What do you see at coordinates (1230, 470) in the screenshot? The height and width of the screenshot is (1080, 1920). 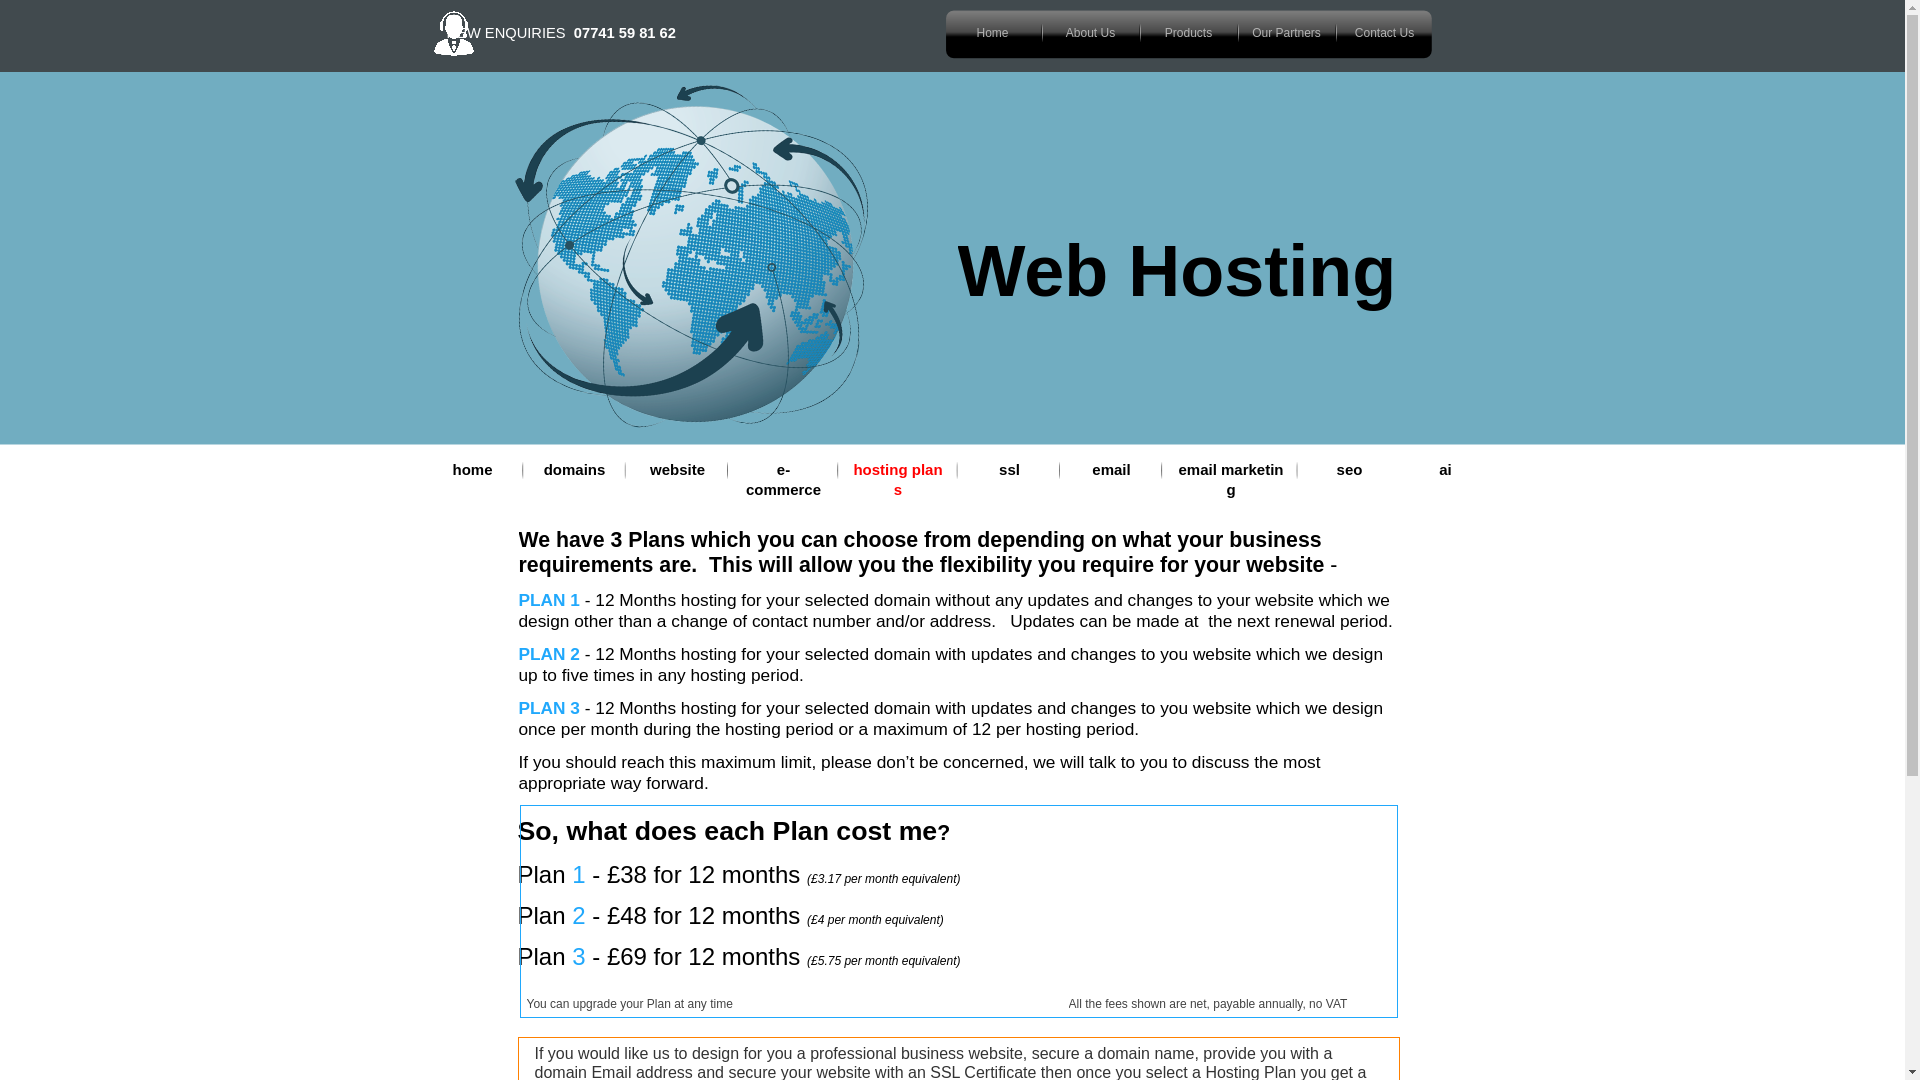 I see `email marketing` at bounding box center [1230, 470].